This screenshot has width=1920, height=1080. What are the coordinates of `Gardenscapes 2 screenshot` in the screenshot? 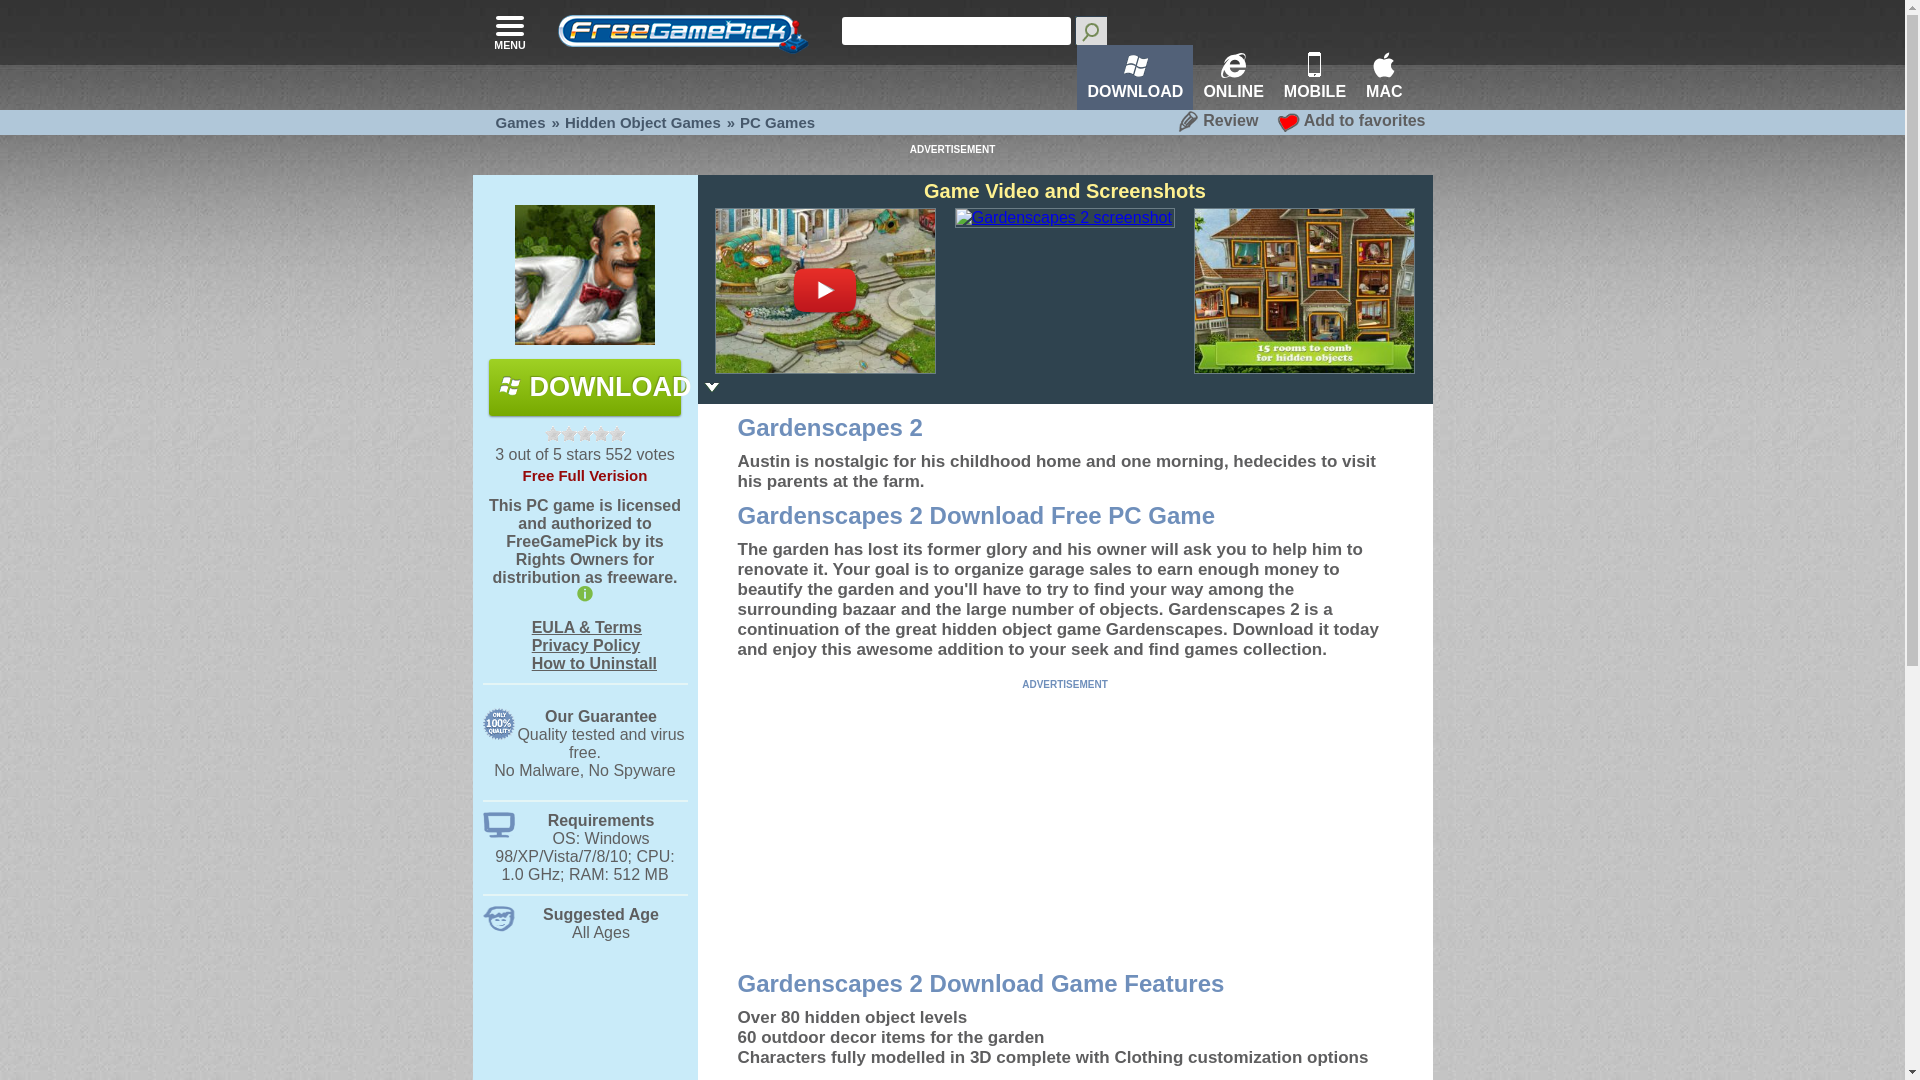 It's located at (1064, 218).